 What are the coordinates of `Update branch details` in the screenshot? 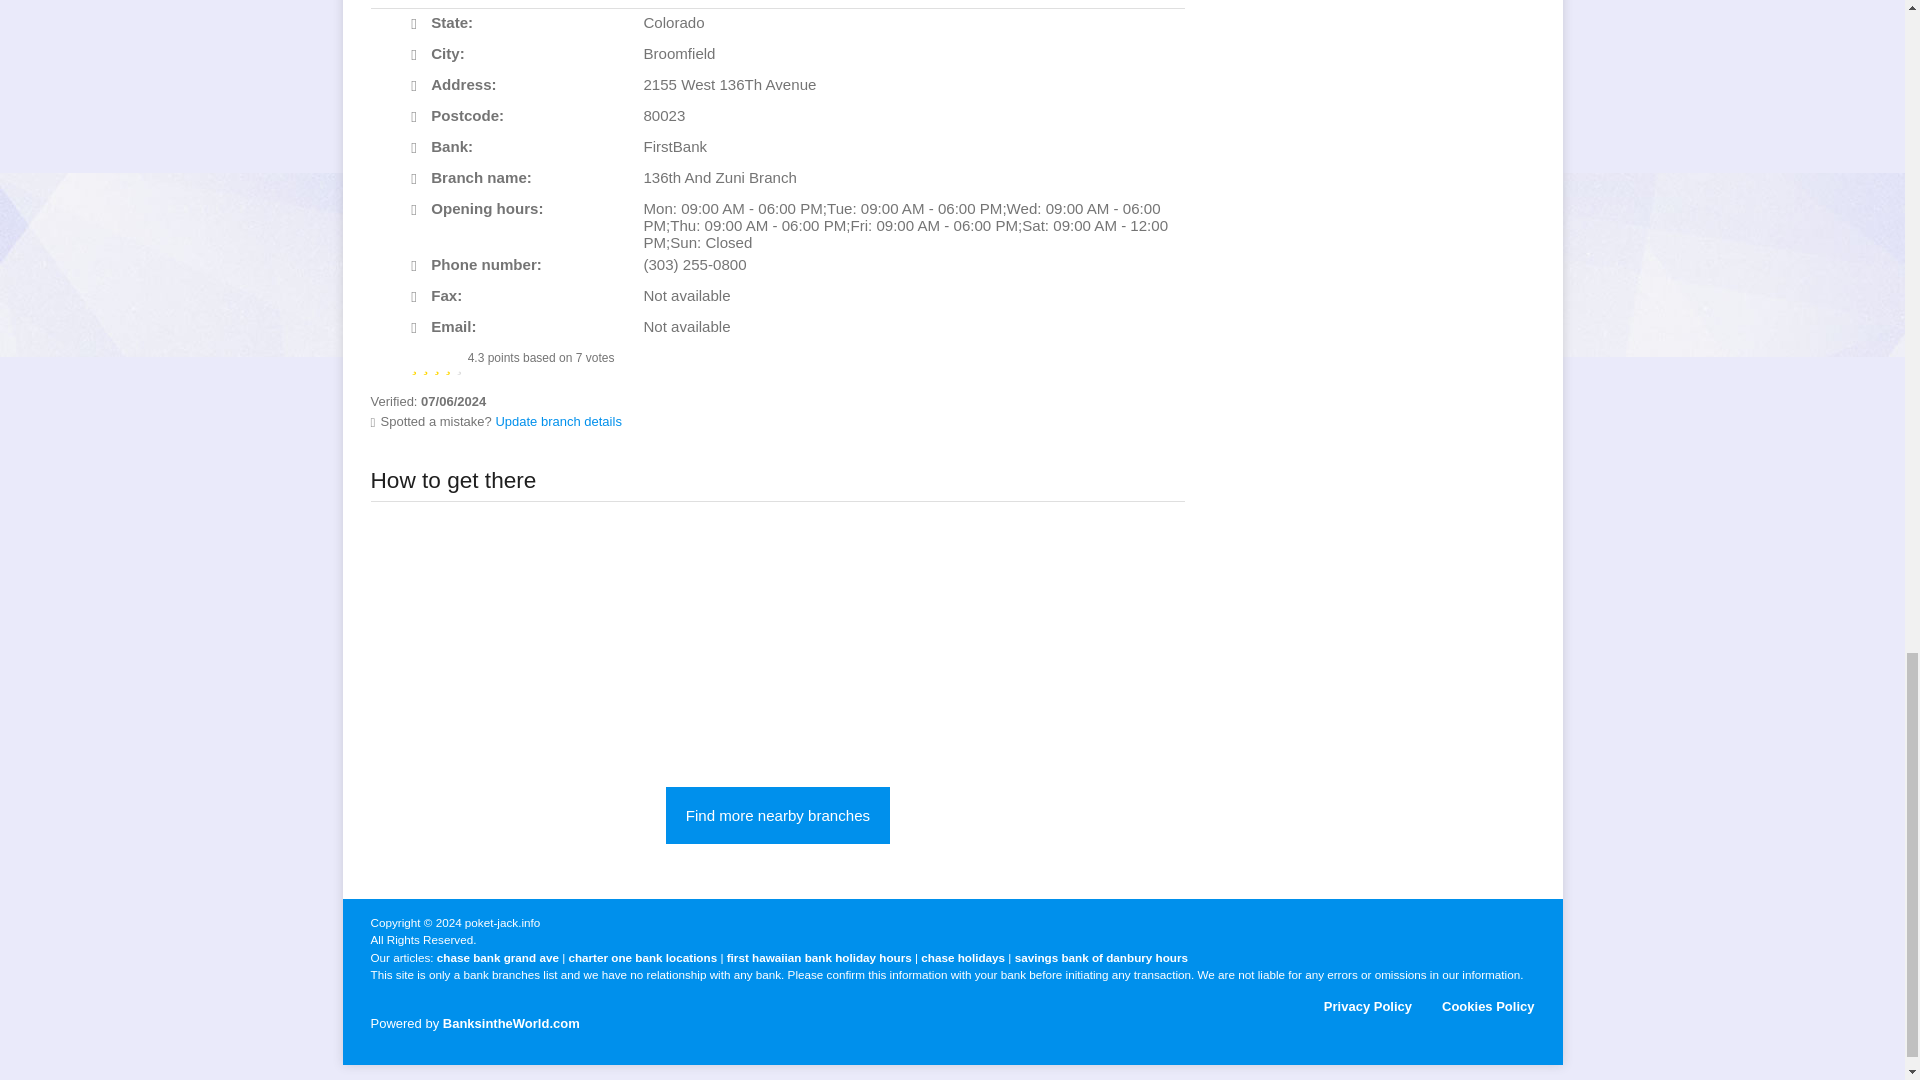 It's located at (558, 420).